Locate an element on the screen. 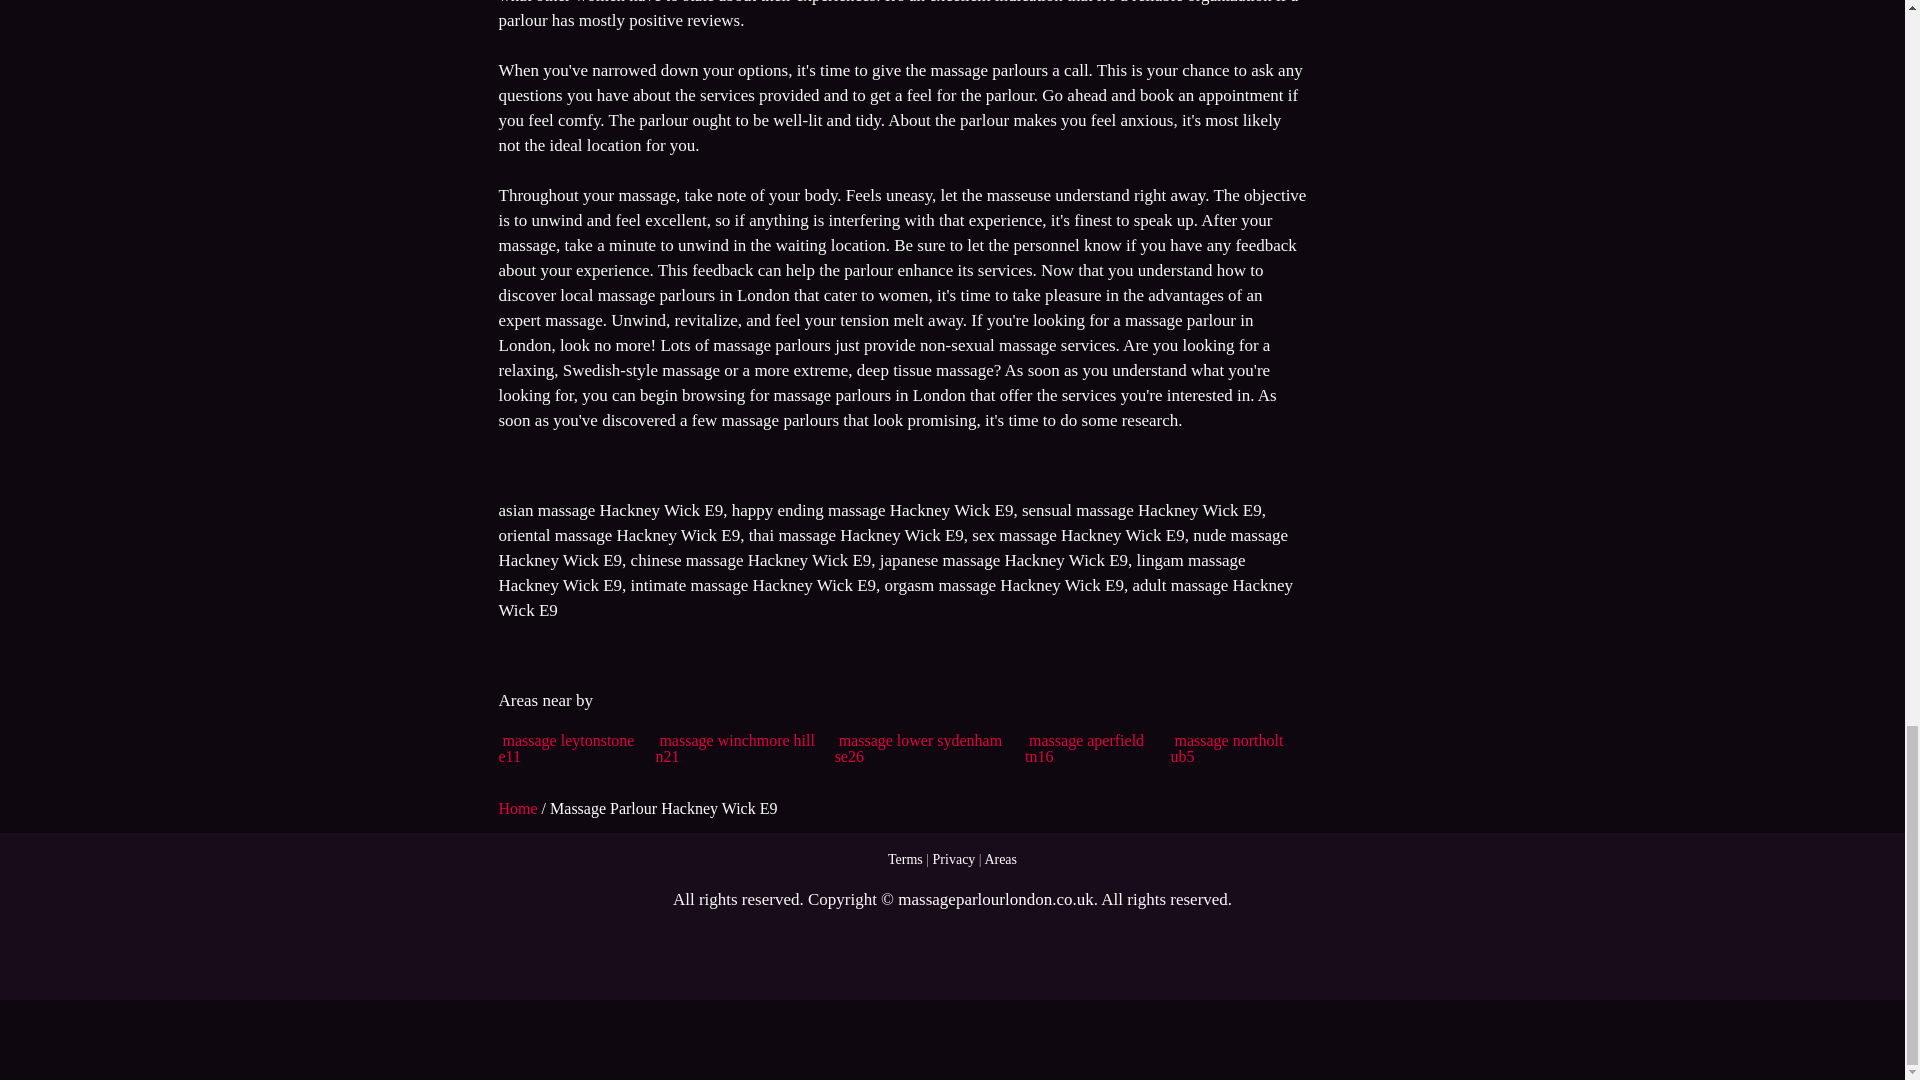 This screenshot has width=1920, height=1080. massageparlourlondon.co.uk is located at coordinates (995, 899).